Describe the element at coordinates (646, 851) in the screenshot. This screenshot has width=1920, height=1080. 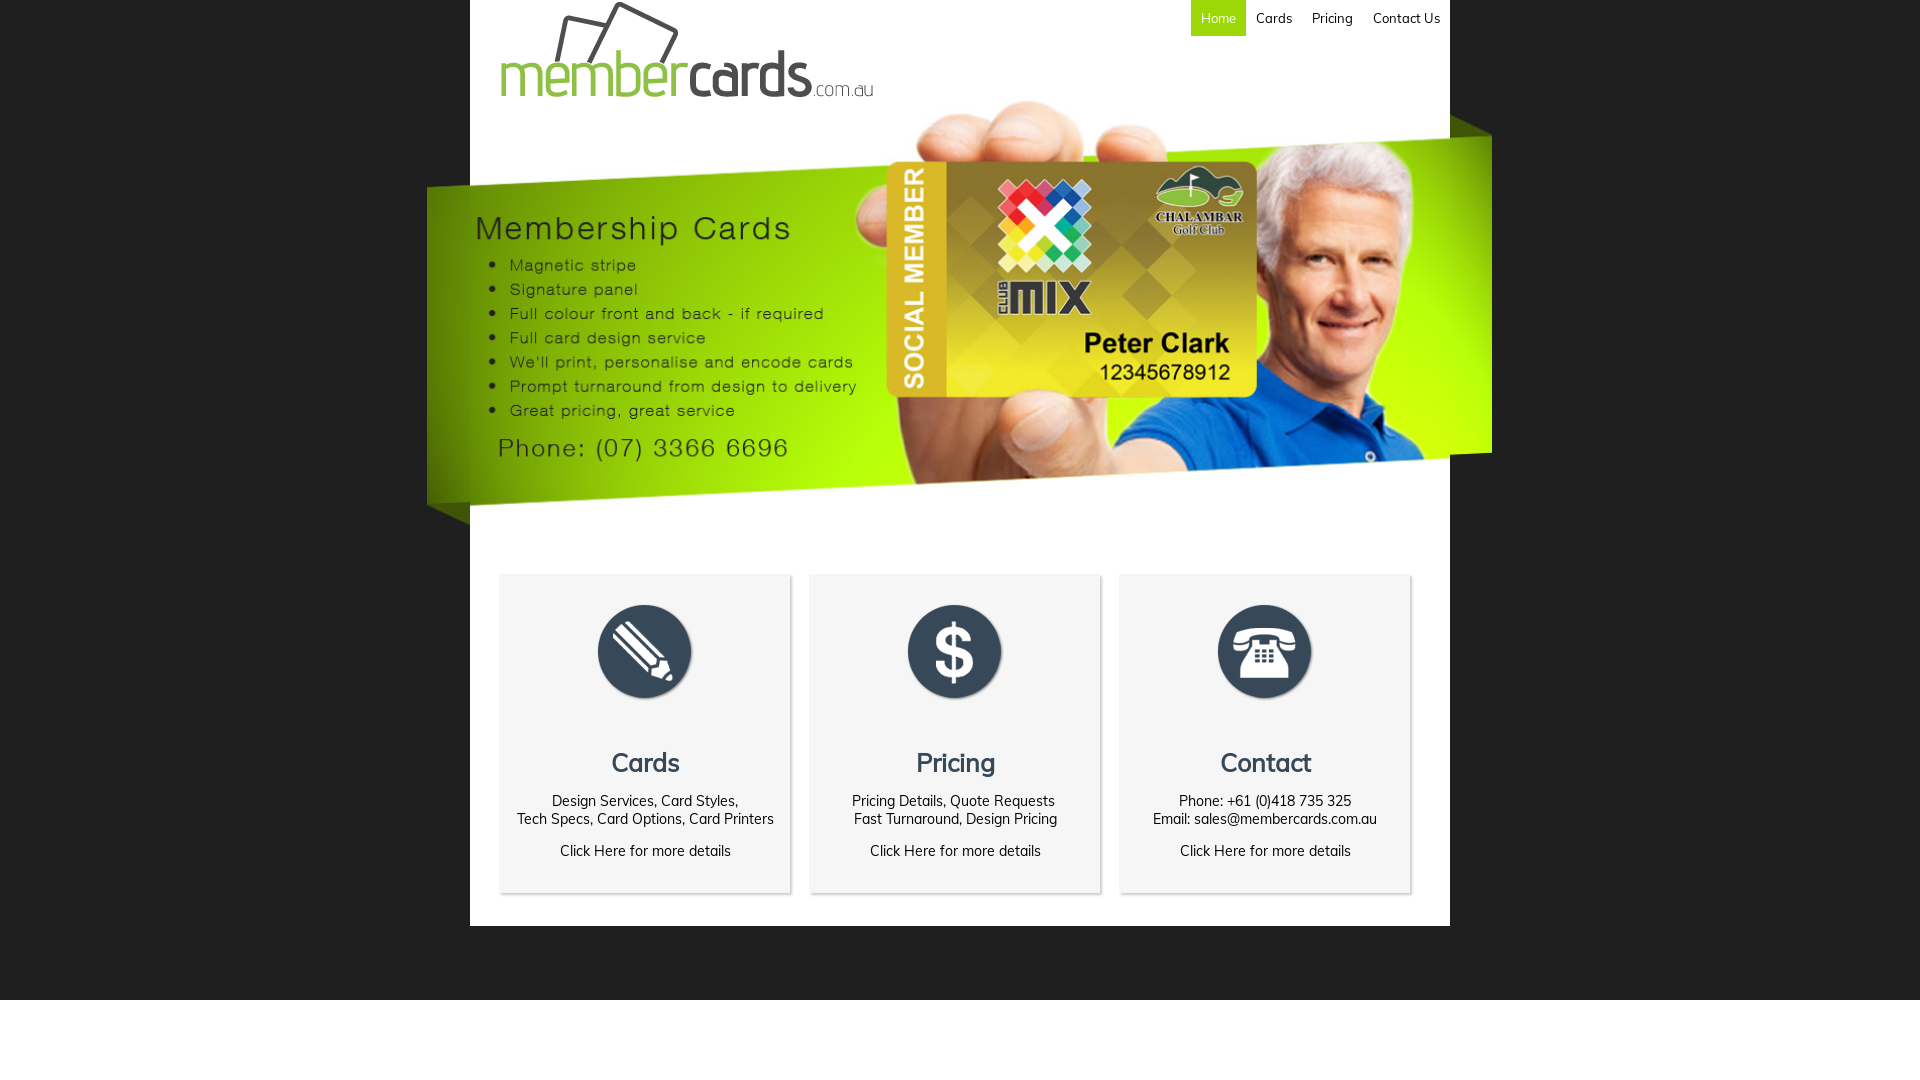
I see `Click Here for more details` at that location.